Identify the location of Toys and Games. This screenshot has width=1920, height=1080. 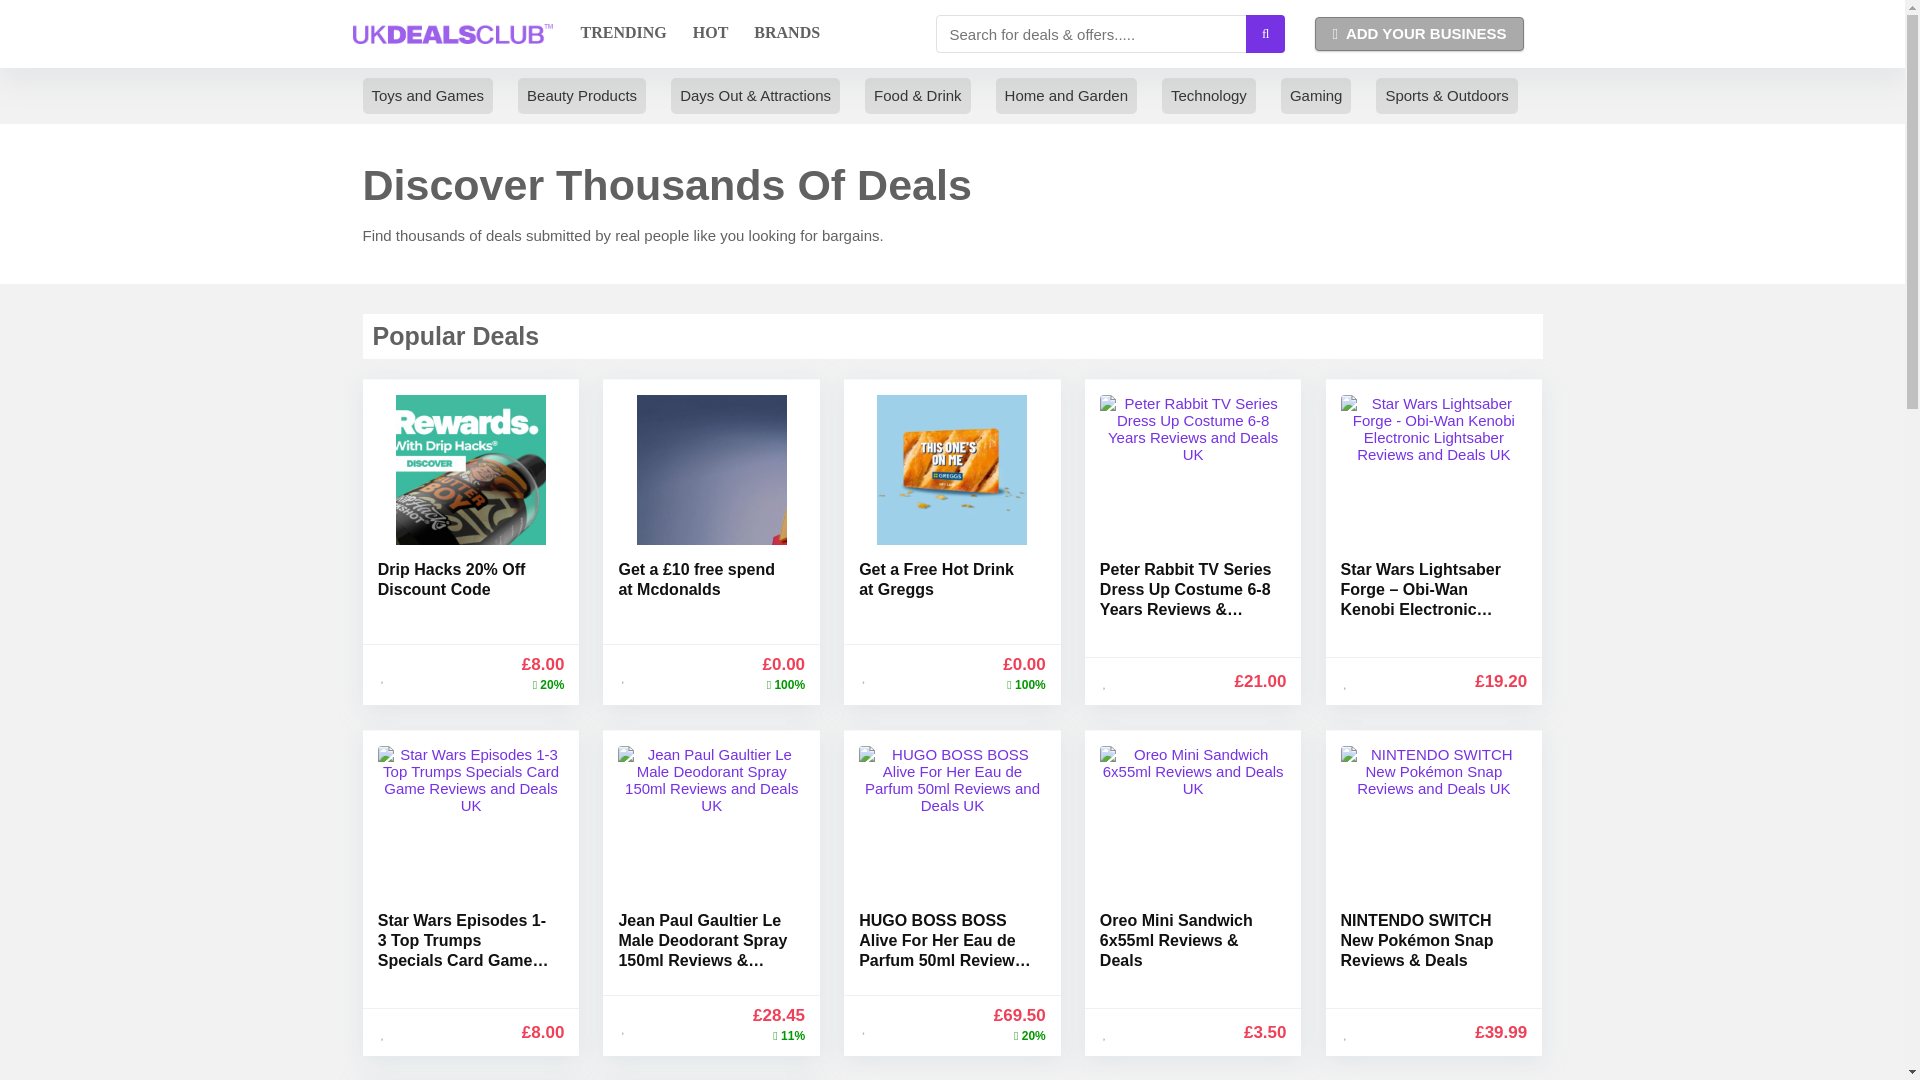
(428, 96).